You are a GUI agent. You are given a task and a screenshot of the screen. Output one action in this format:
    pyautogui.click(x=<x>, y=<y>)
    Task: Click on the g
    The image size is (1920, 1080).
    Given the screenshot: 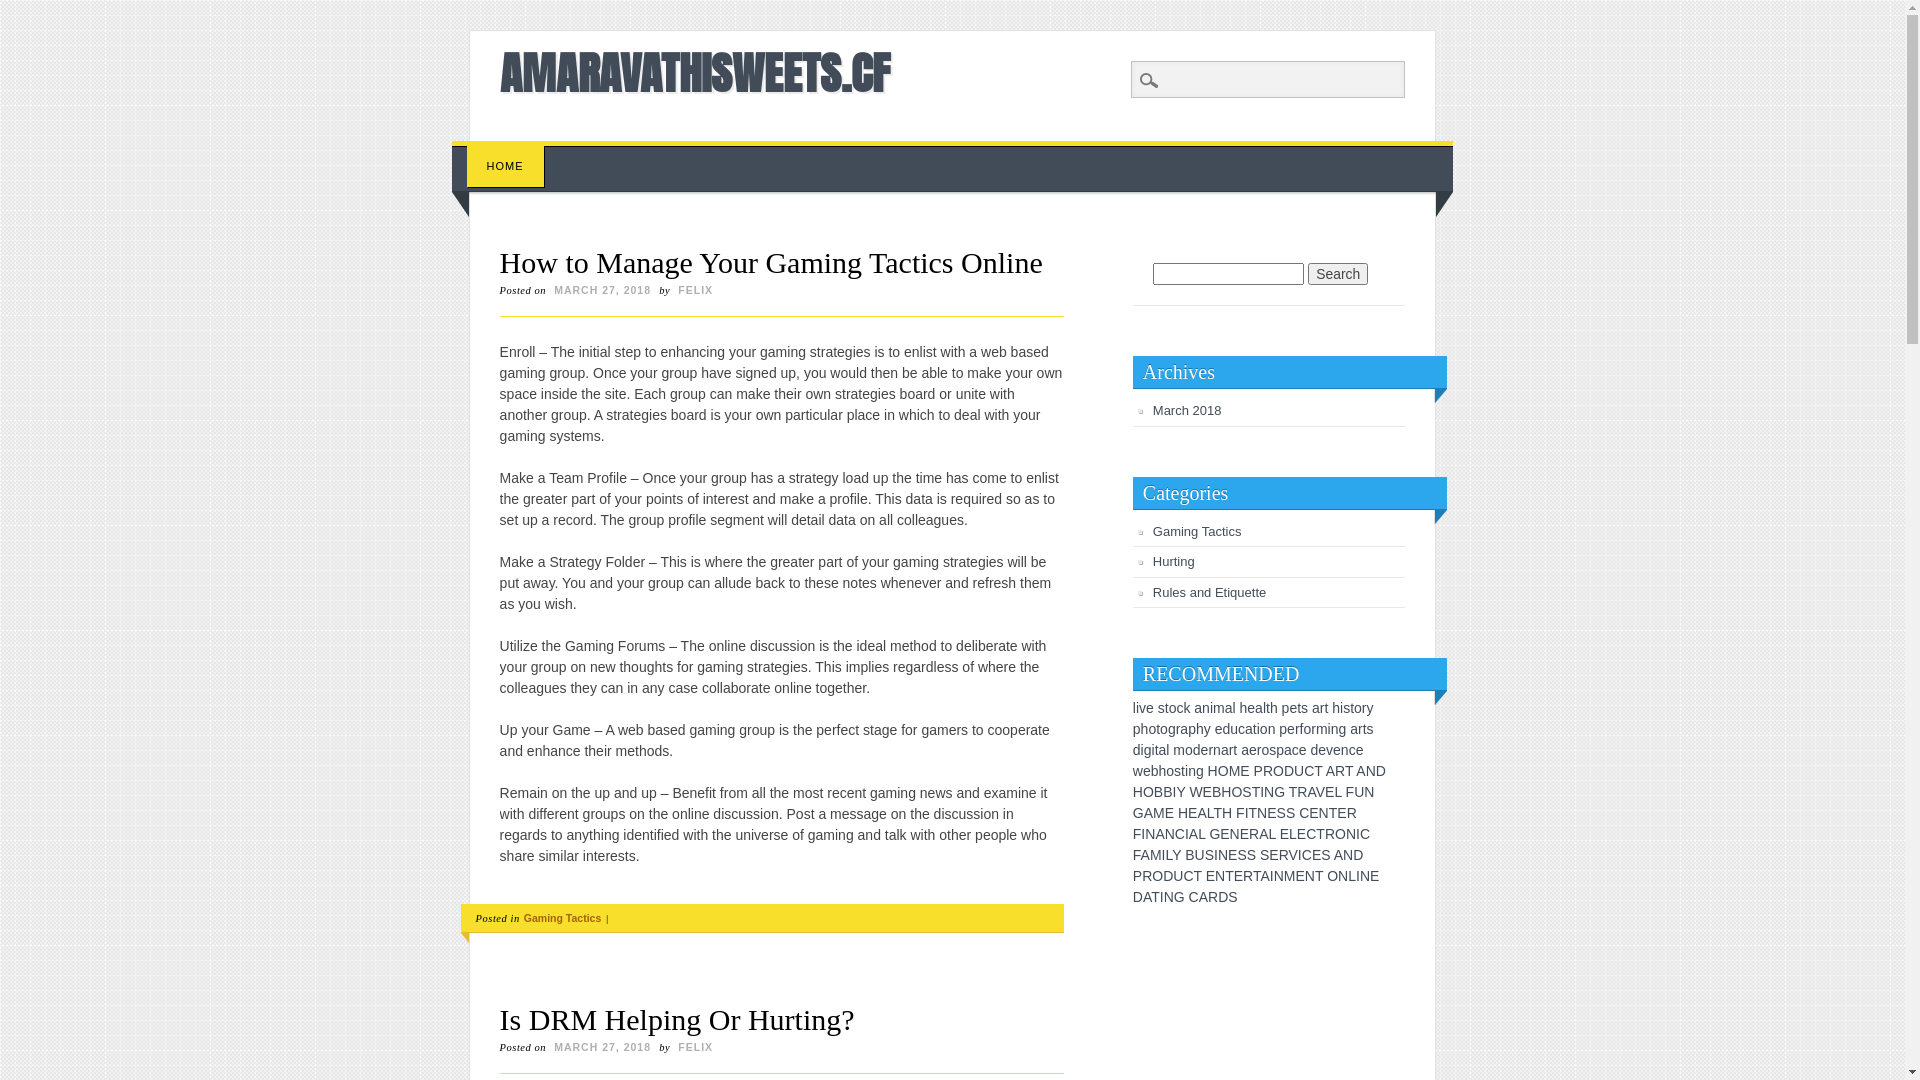 What is the action you would take?
    pyautogui.click(x=1172, y=729)
    